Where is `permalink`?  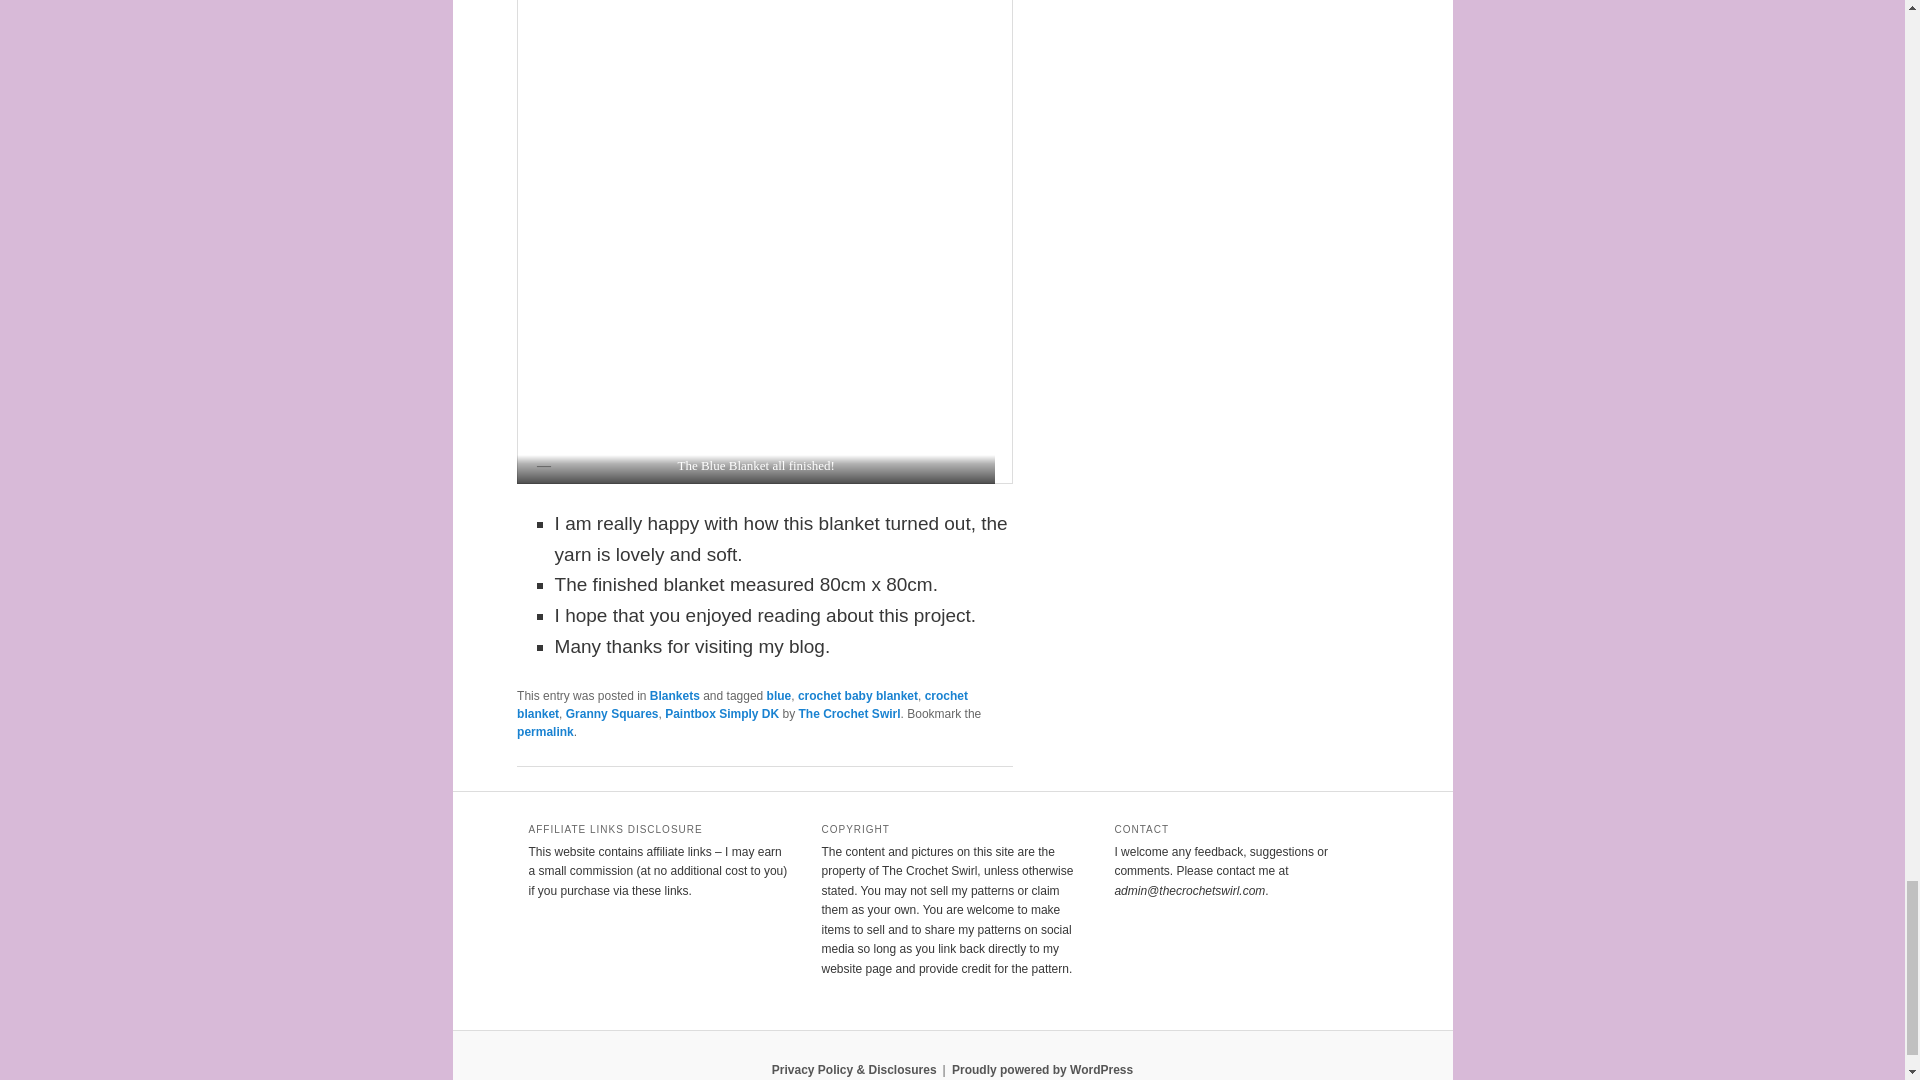 permalink is located at coordinates (545, 731).